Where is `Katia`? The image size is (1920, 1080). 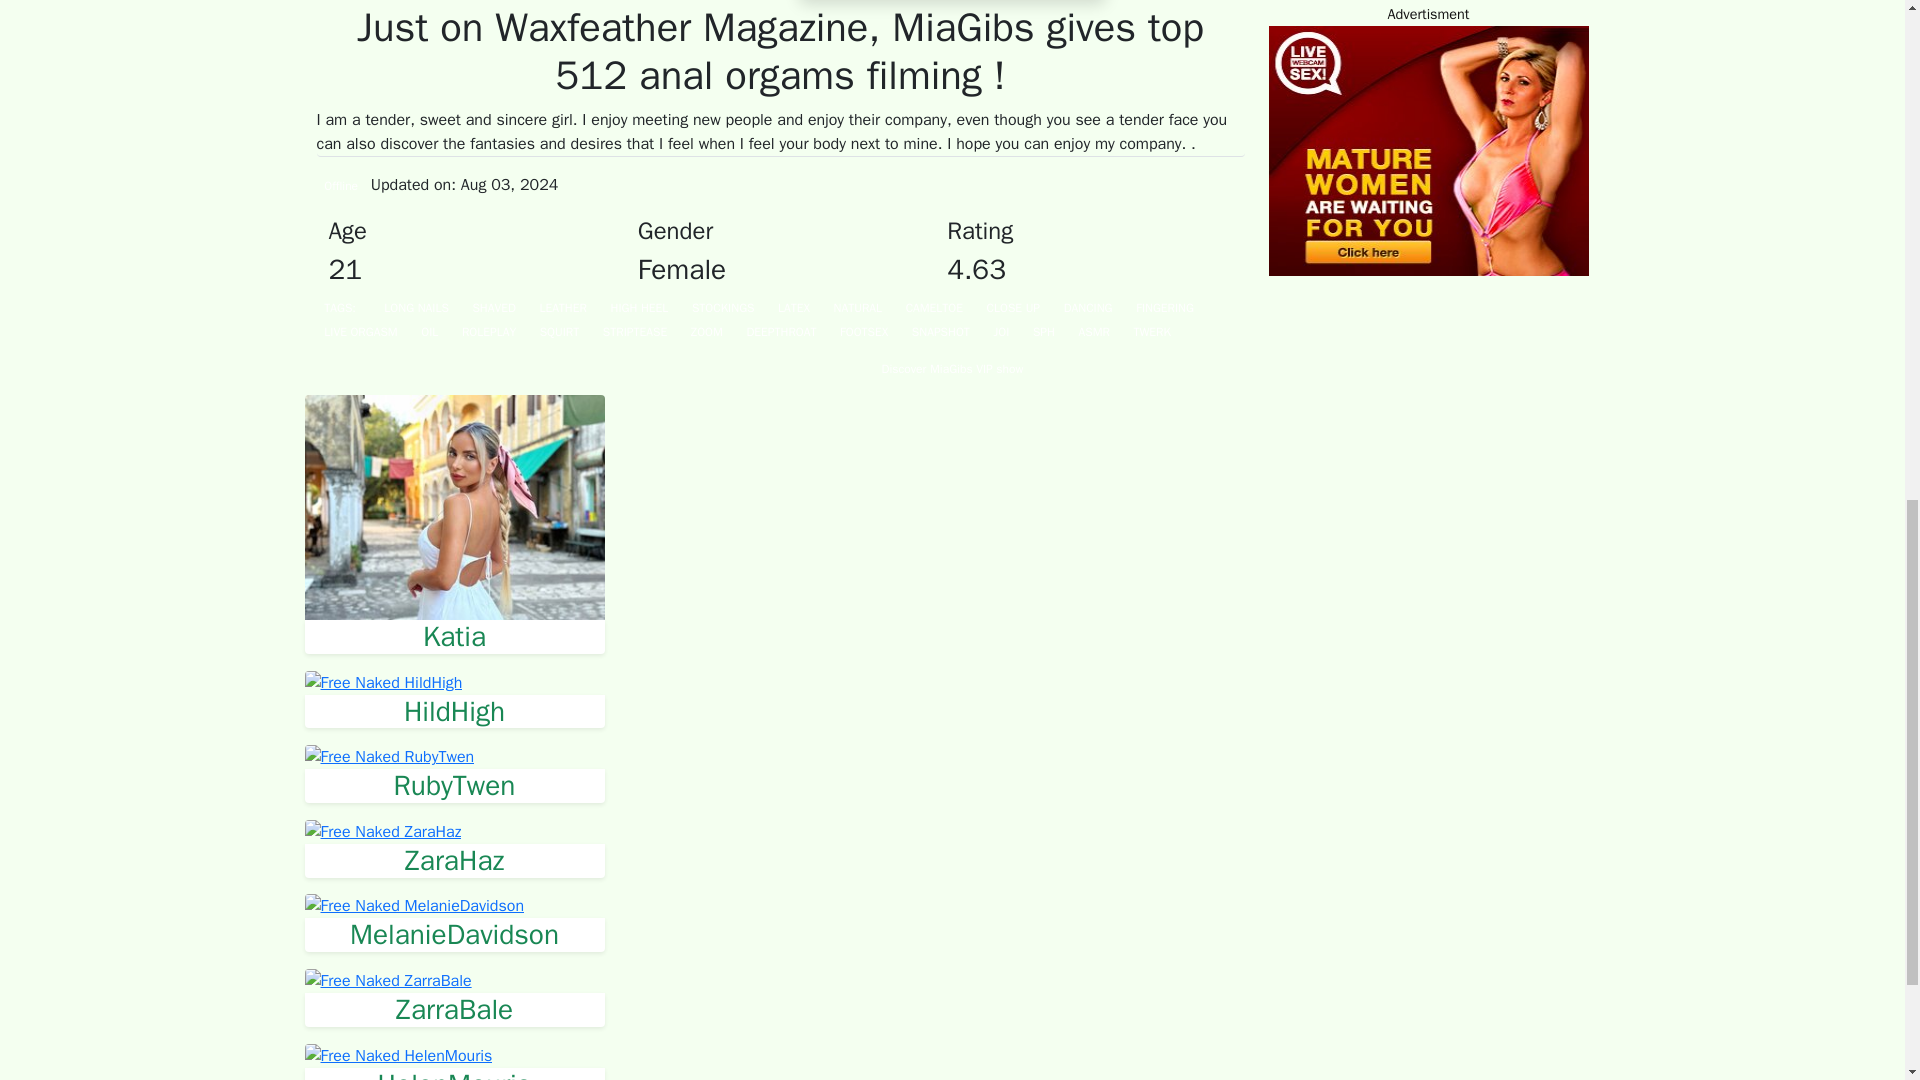
Katia is located at coordinates (454, 636).